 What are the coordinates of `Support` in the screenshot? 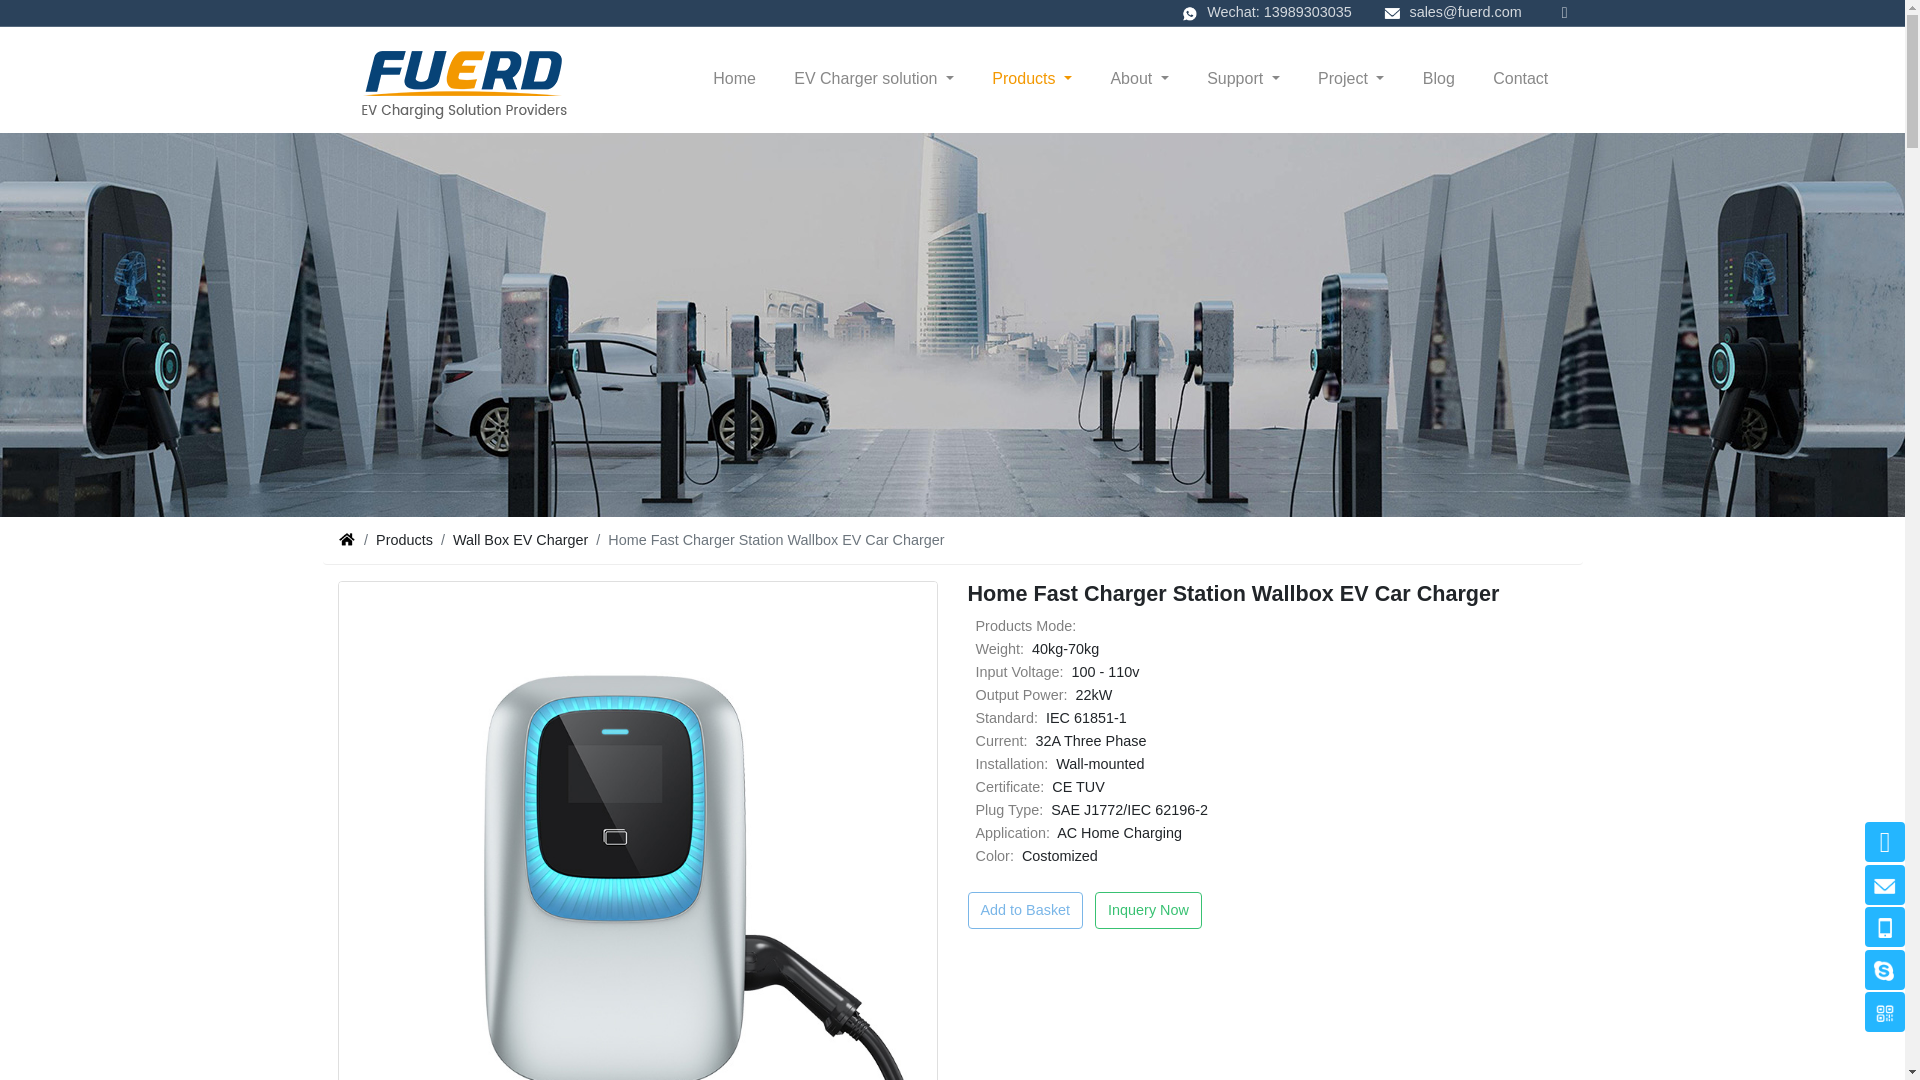 It's located at (1244, 79).